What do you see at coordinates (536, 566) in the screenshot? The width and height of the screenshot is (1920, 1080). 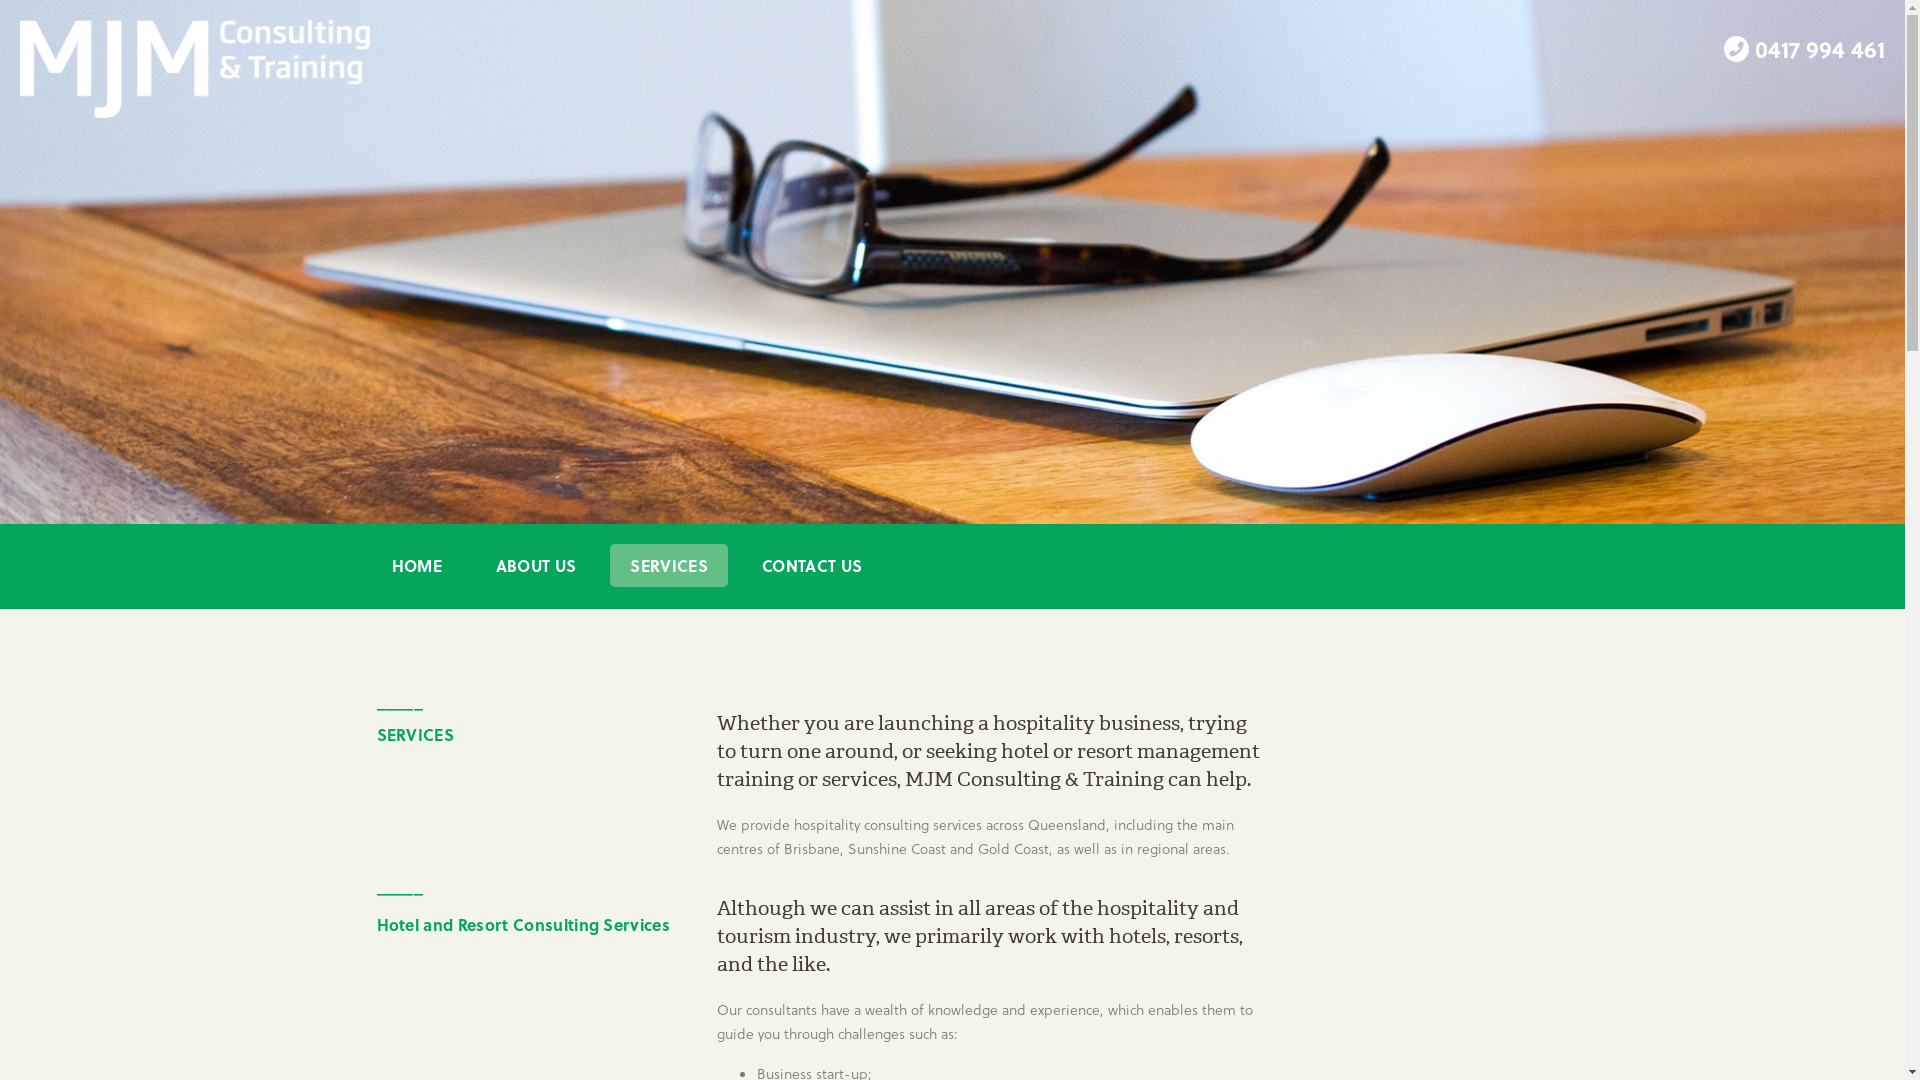 I see `ABOUT US` at bounding box center [536, 566].